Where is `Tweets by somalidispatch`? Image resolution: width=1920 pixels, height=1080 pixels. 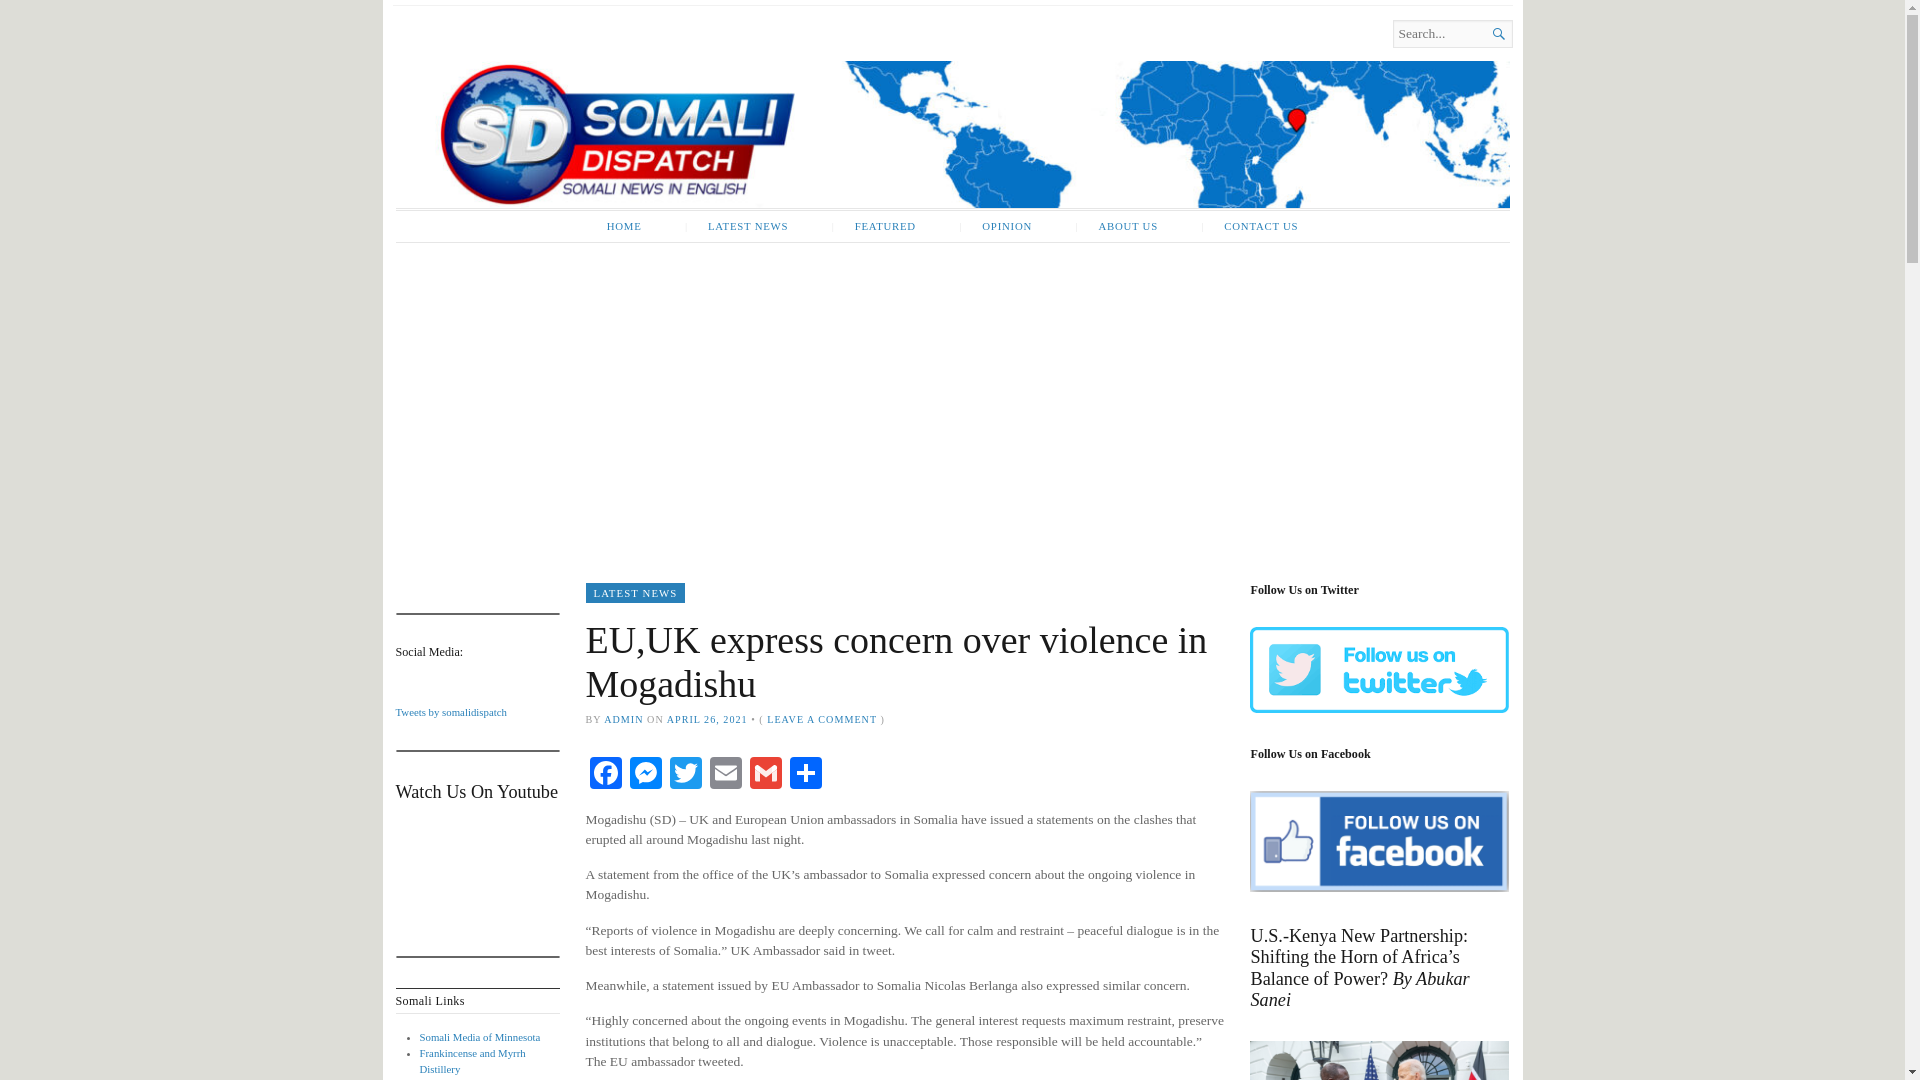 Tweets by somalidispatch is located at coordinates (450, 712).